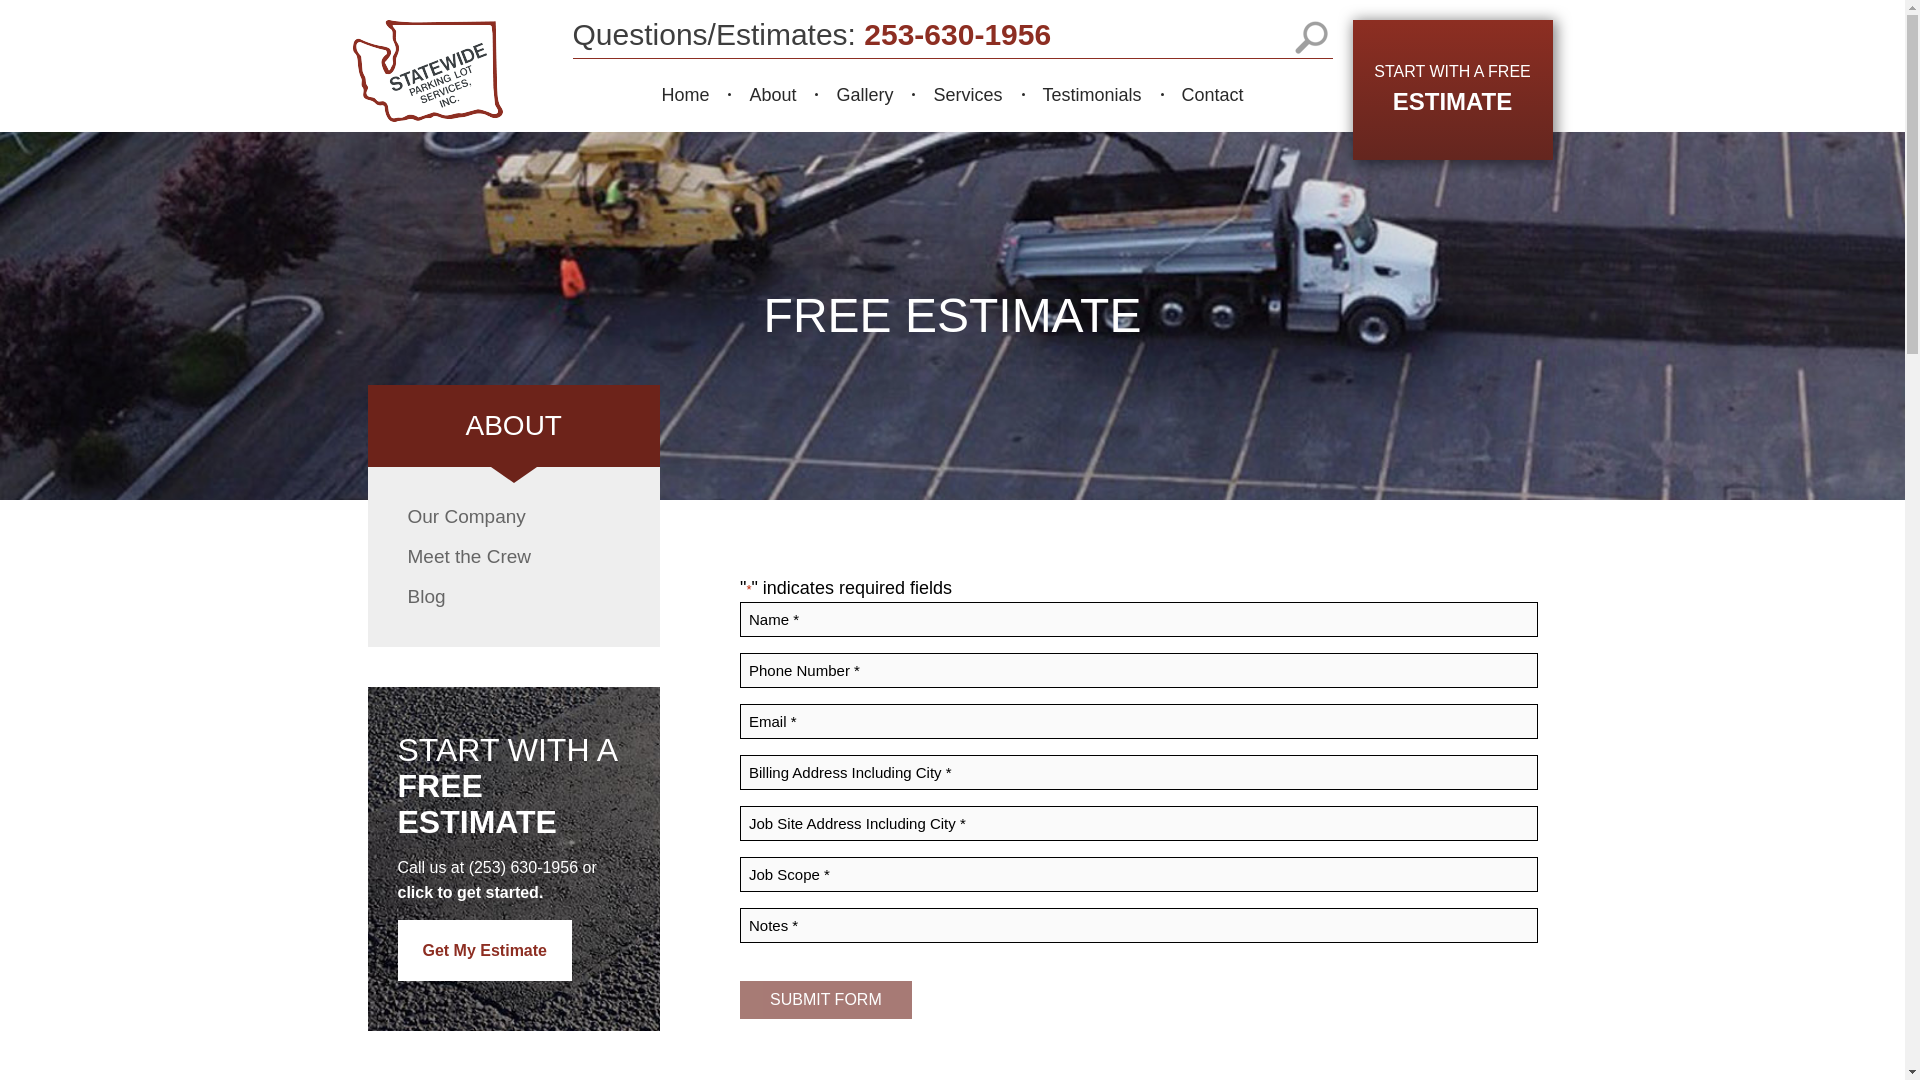  I want to click on Meet the Crew, so click(514, 556).